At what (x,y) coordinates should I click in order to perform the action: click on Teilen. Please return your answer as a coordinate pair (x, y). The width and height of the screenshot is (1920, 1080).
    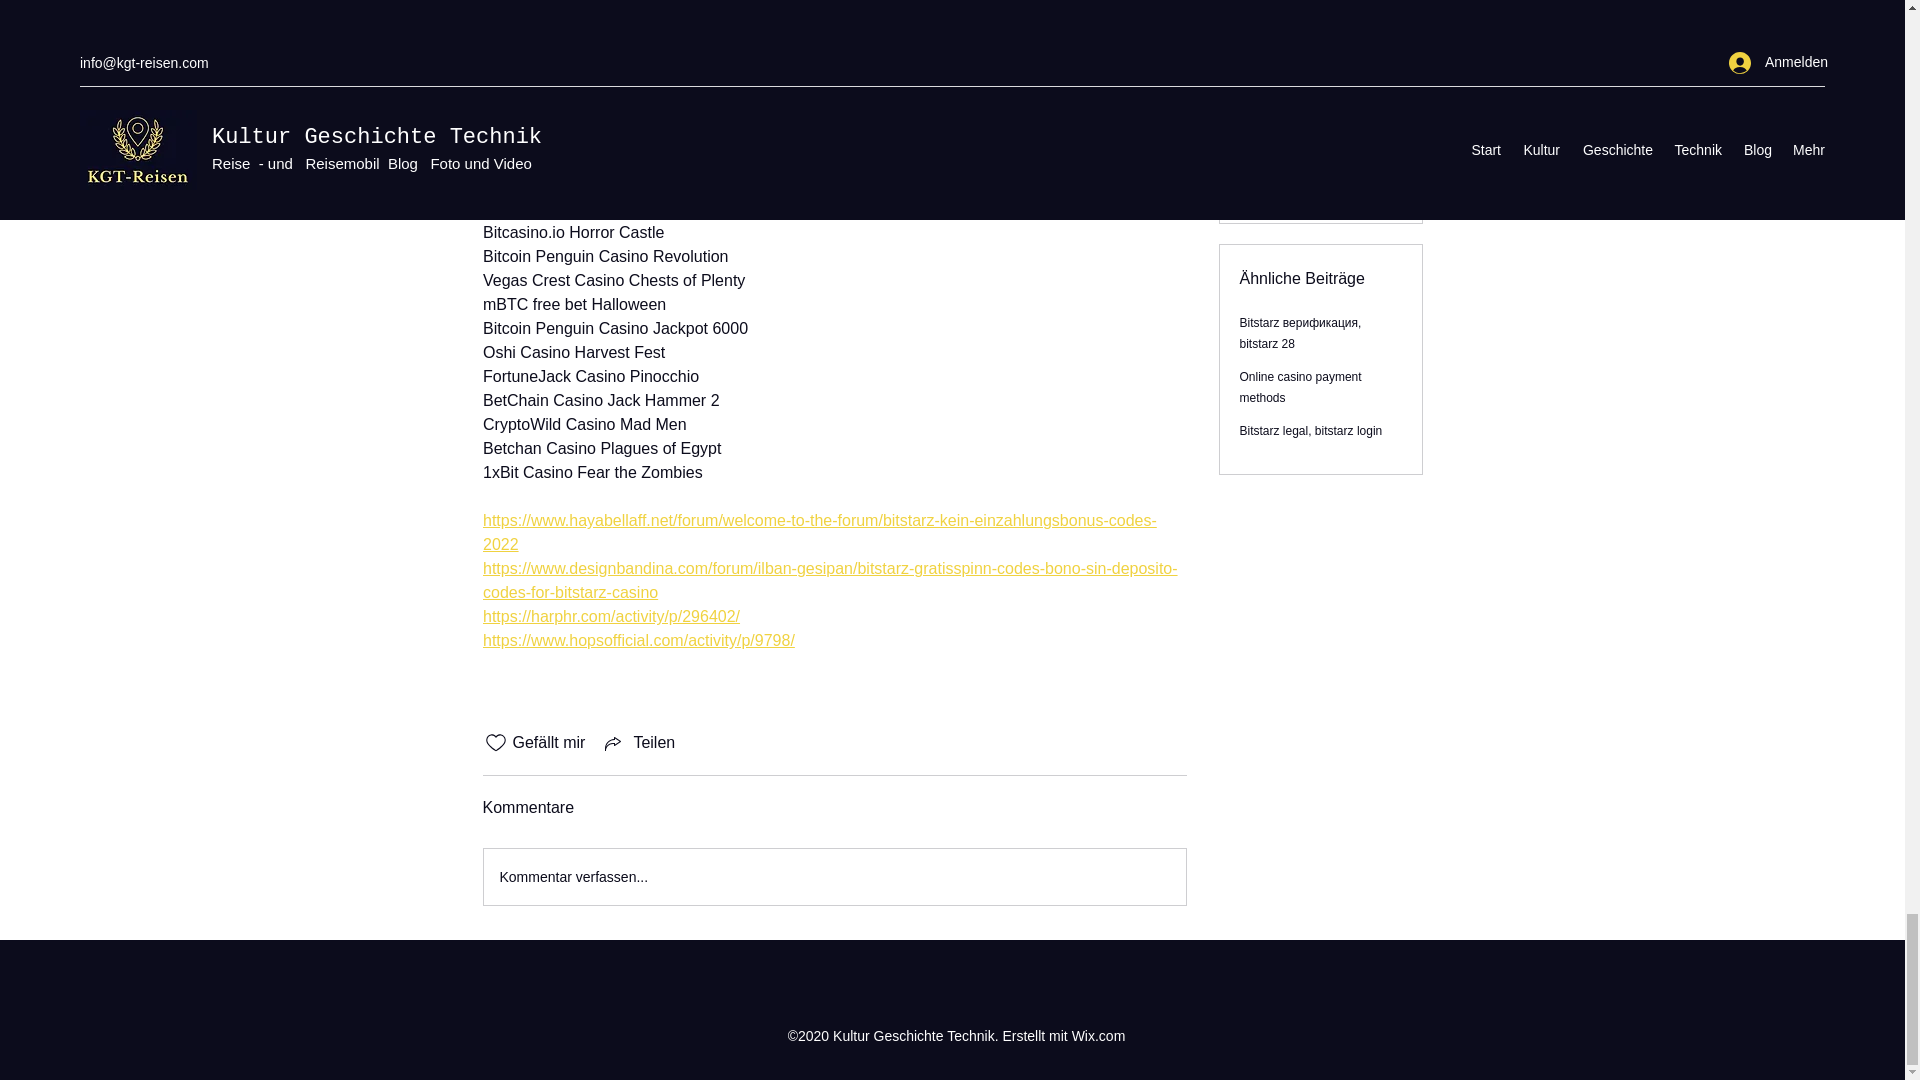
    Looking at the image, I should click on (638, 742).